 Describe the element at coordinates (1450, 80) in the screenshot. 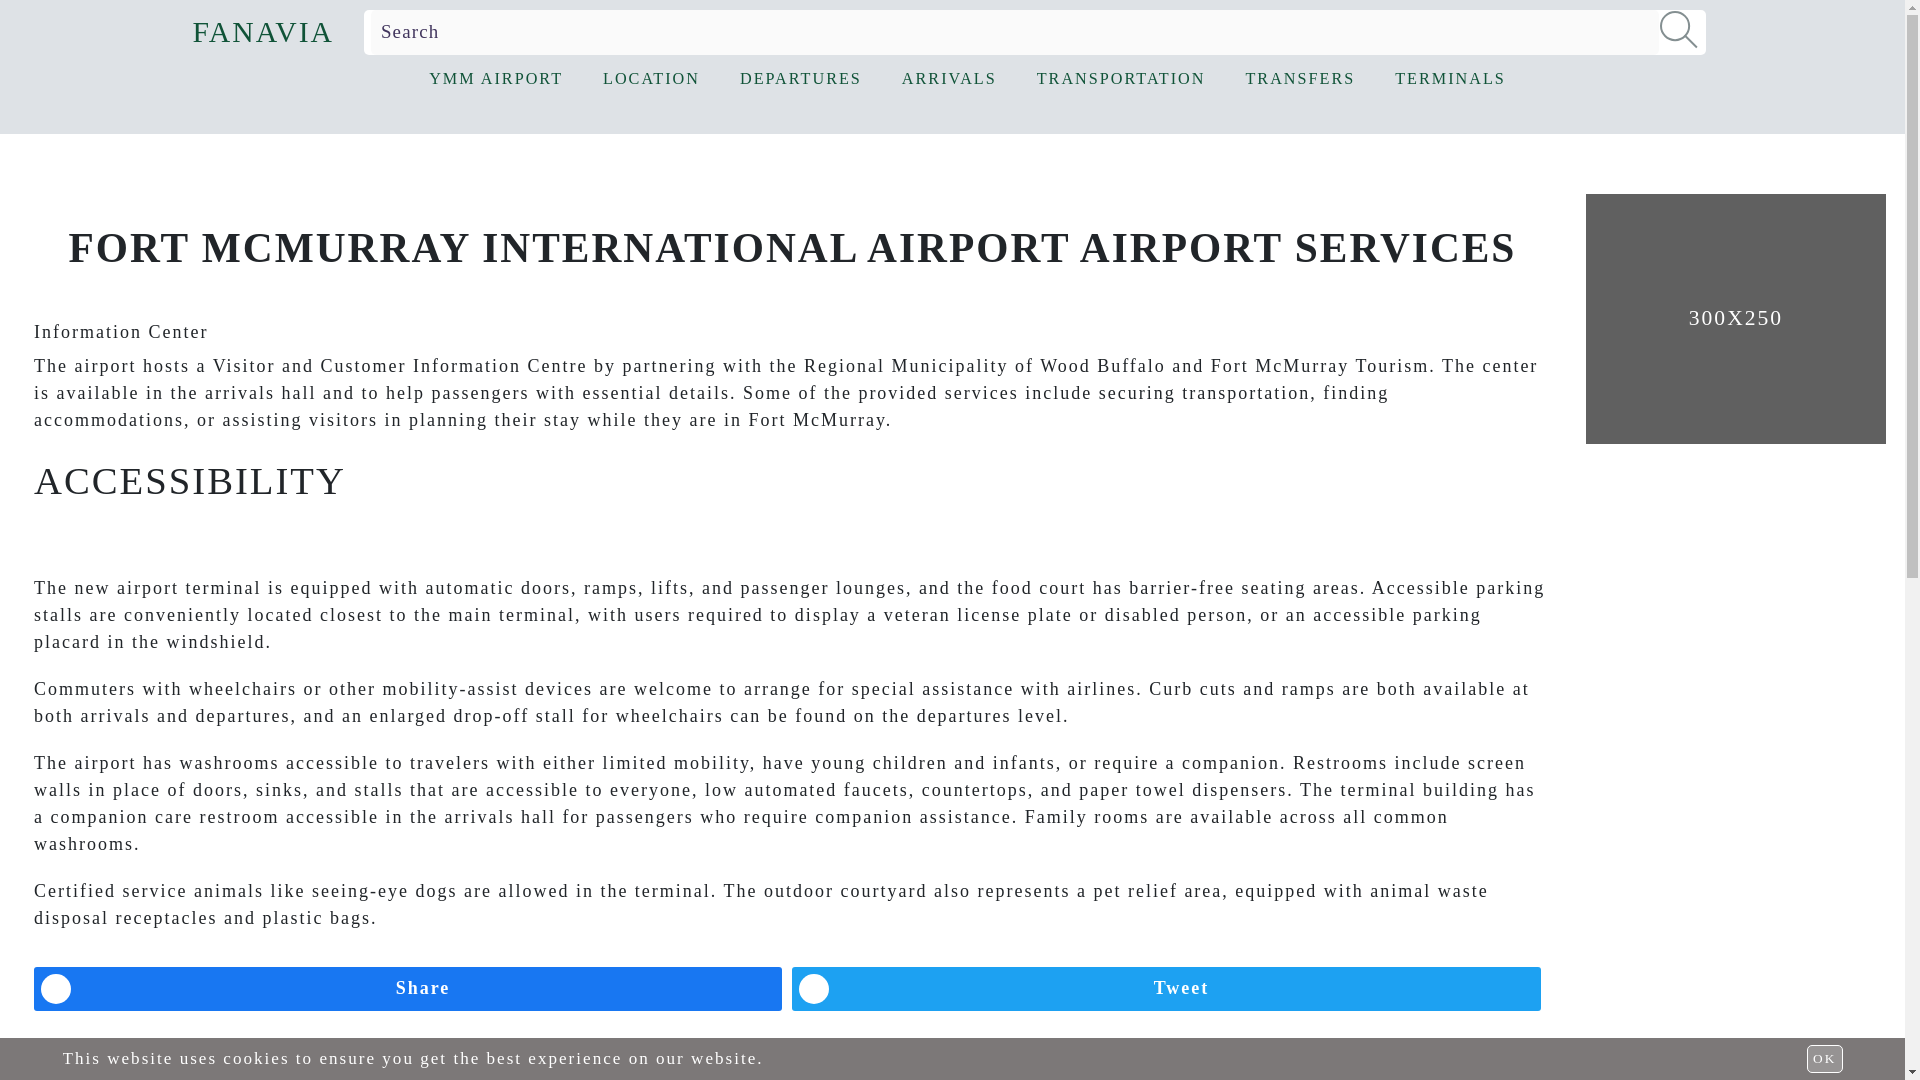

I see `TERMINALS` at that location.